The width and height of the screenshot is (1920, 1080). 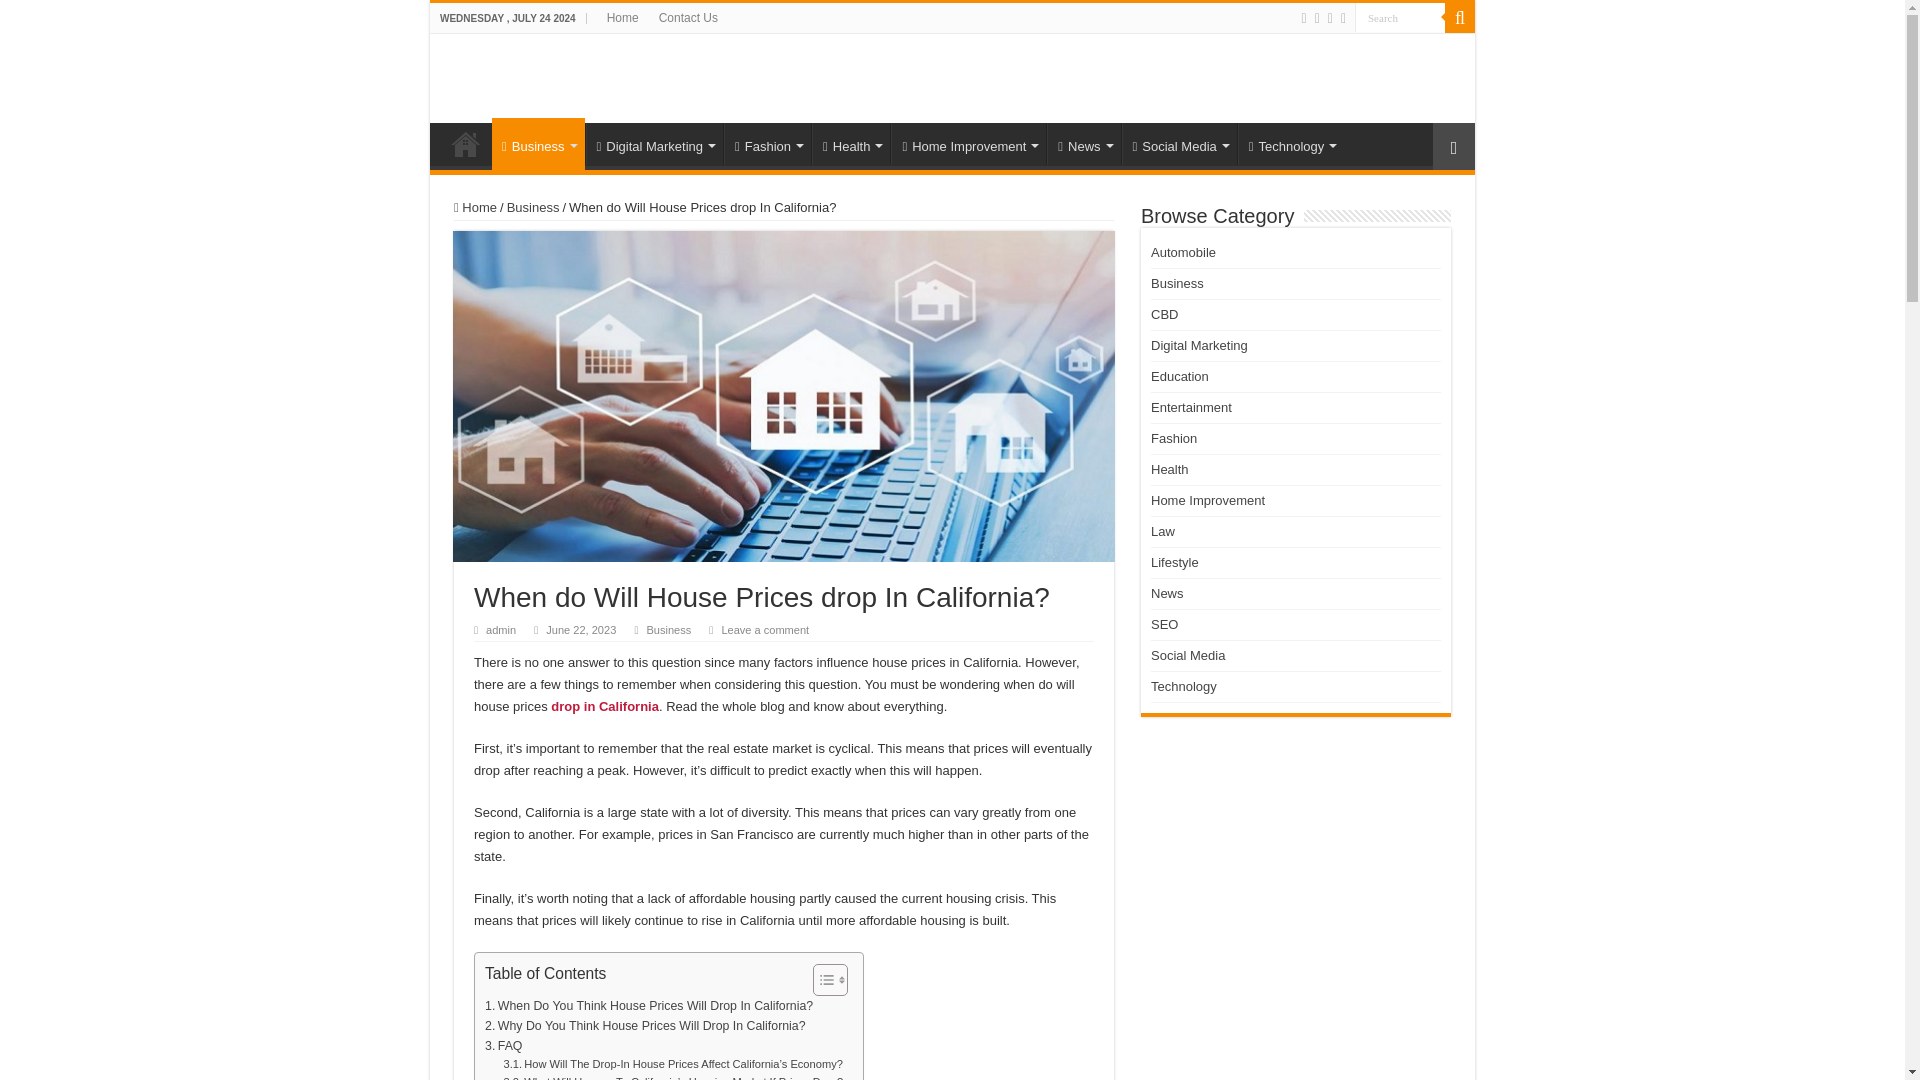 What do you see at coordinates (1400, 18) in the screenshot?
I see `Search` at bounding box center [1400, 18].